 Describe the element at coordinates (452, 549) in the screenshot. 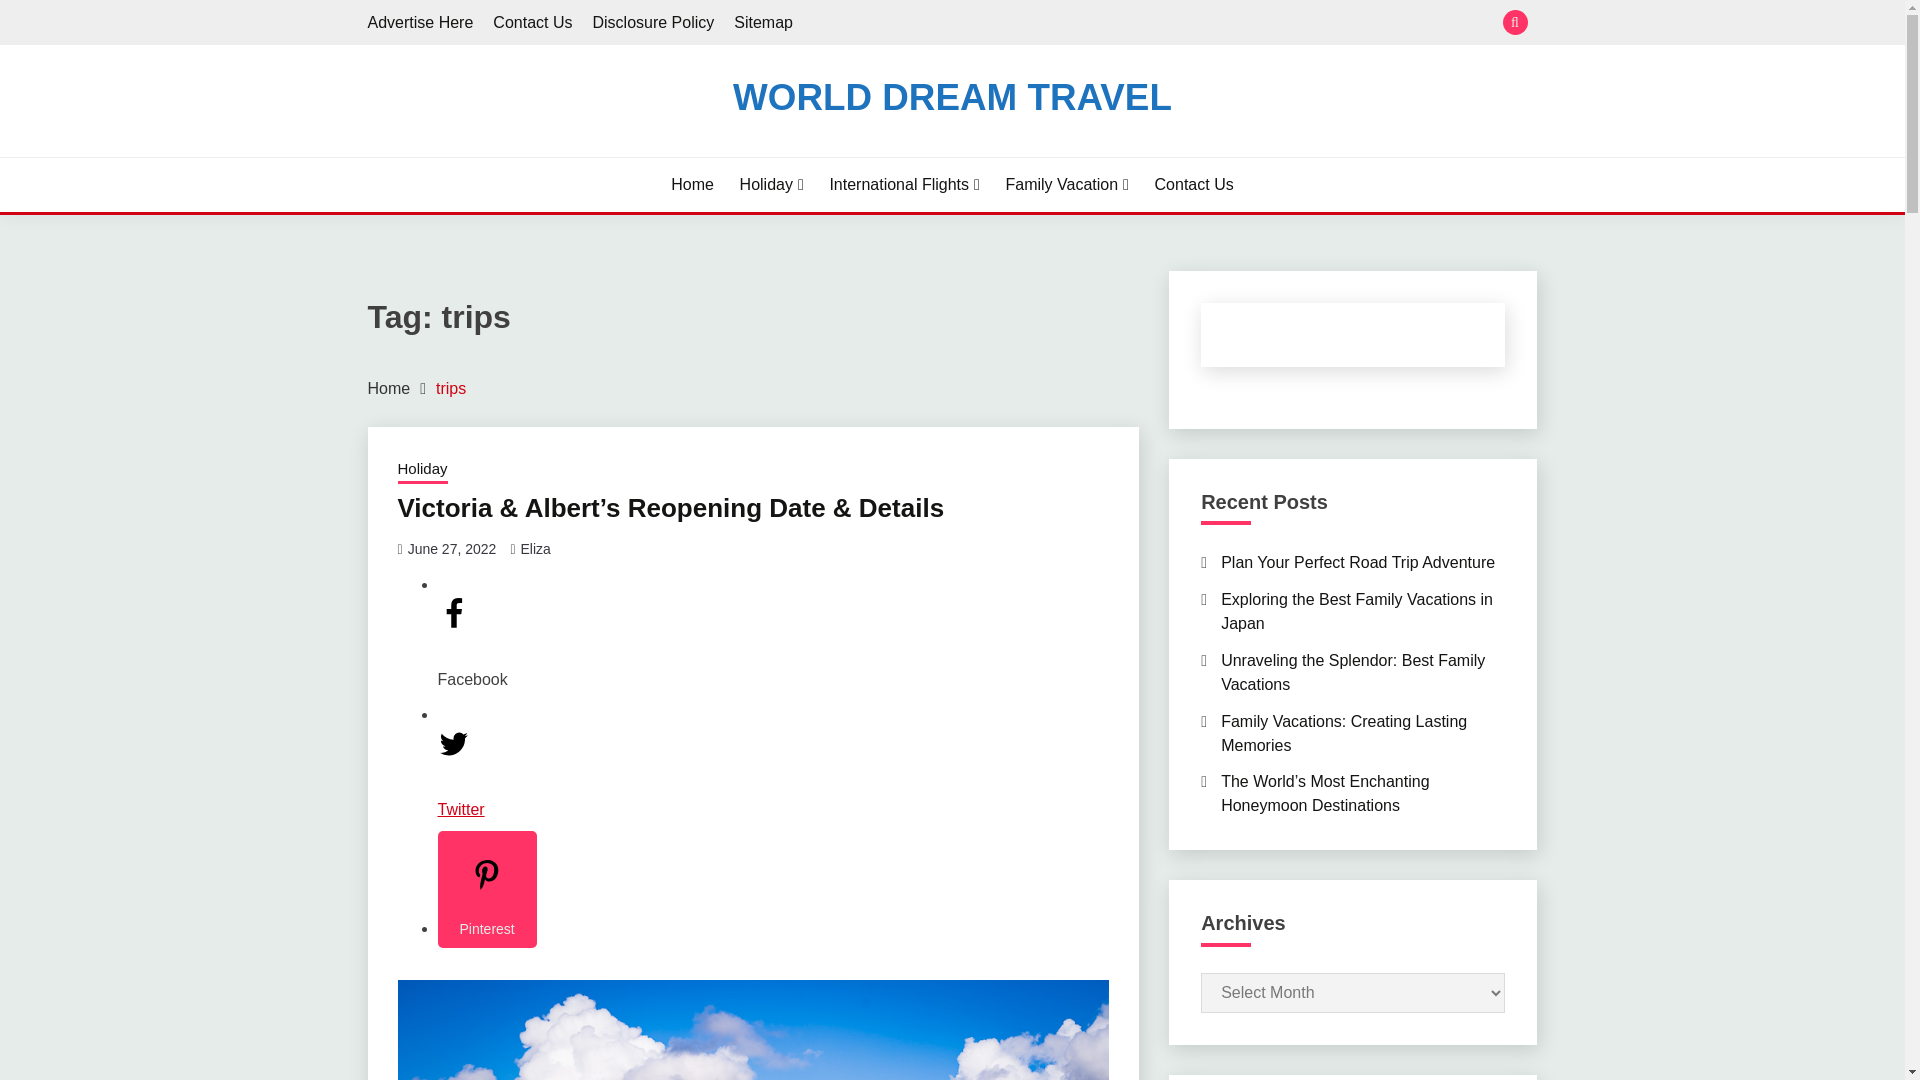

I see `June 27, 2022` at that location.